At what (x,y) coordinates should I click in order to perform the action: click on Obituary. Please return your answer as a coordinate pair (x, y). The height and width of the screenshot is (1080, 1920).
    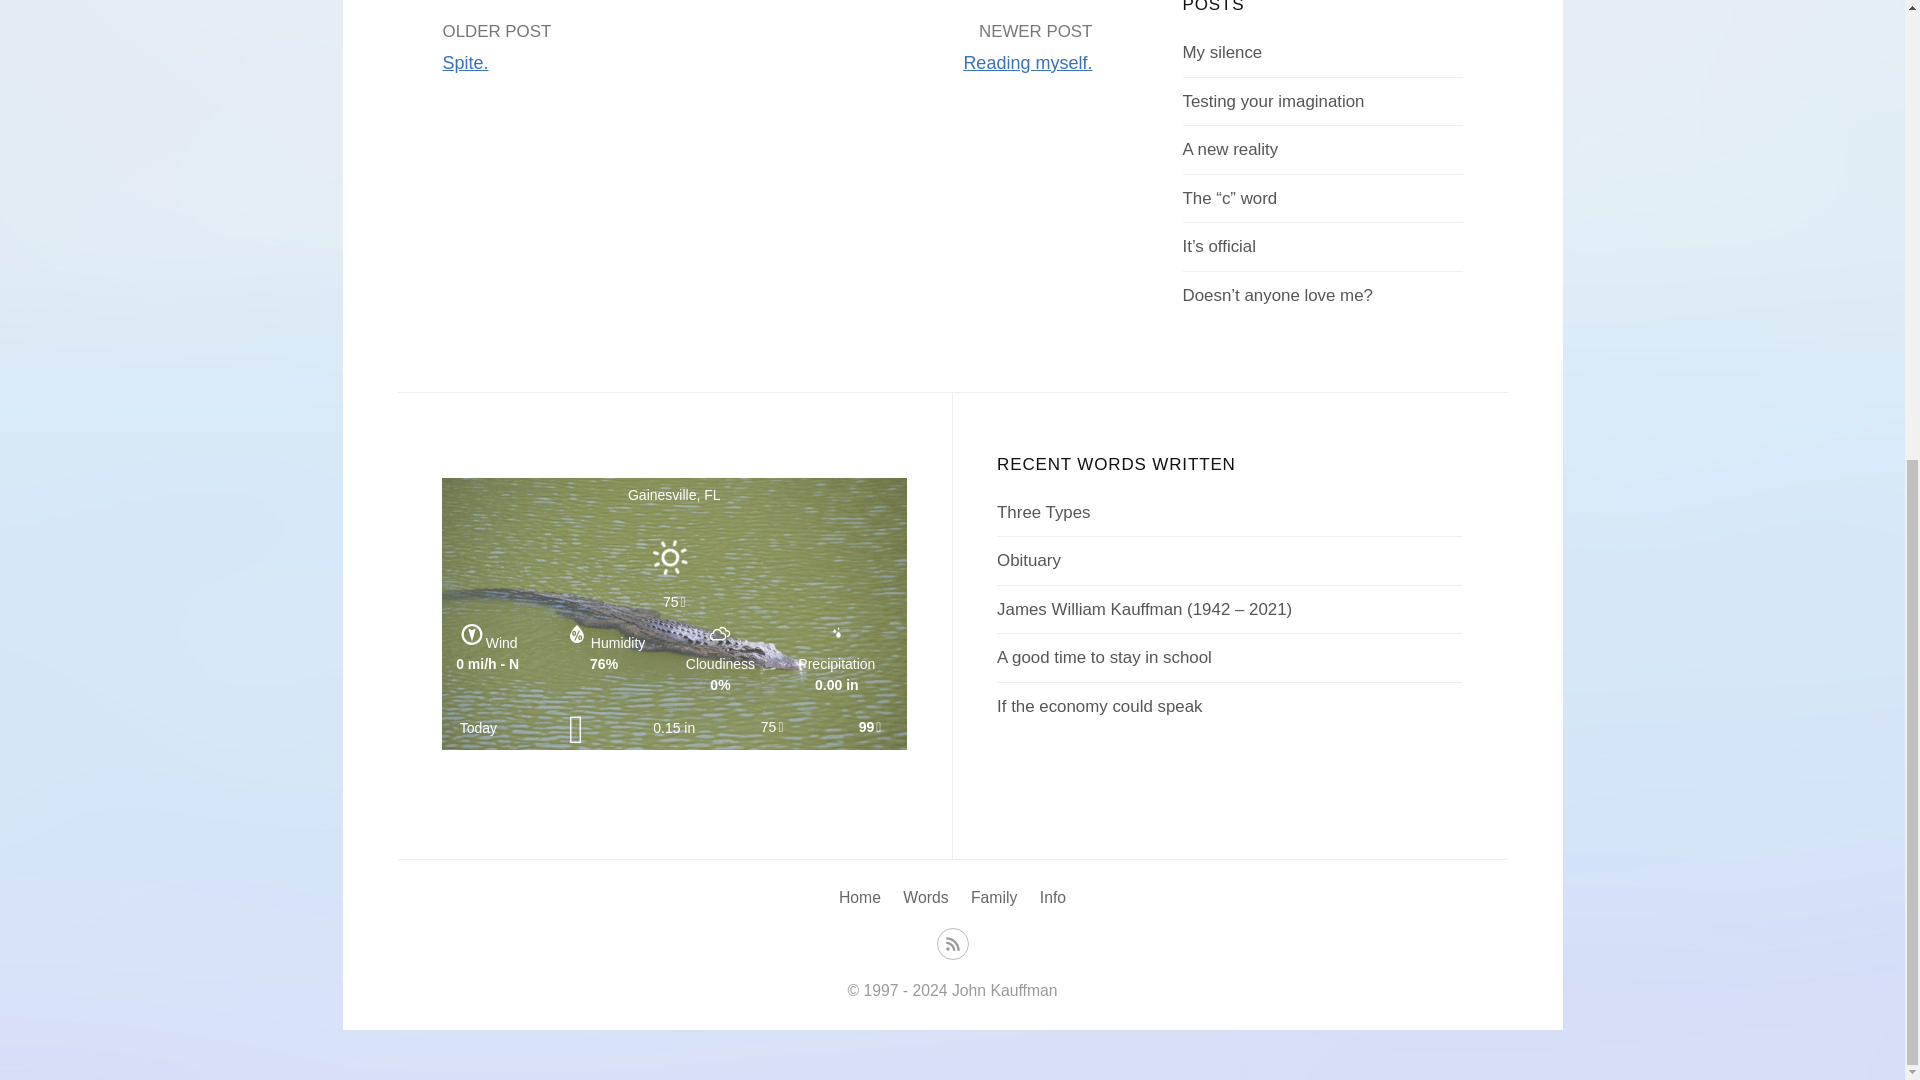
    Looking at the image, I should click on (1028, 560).